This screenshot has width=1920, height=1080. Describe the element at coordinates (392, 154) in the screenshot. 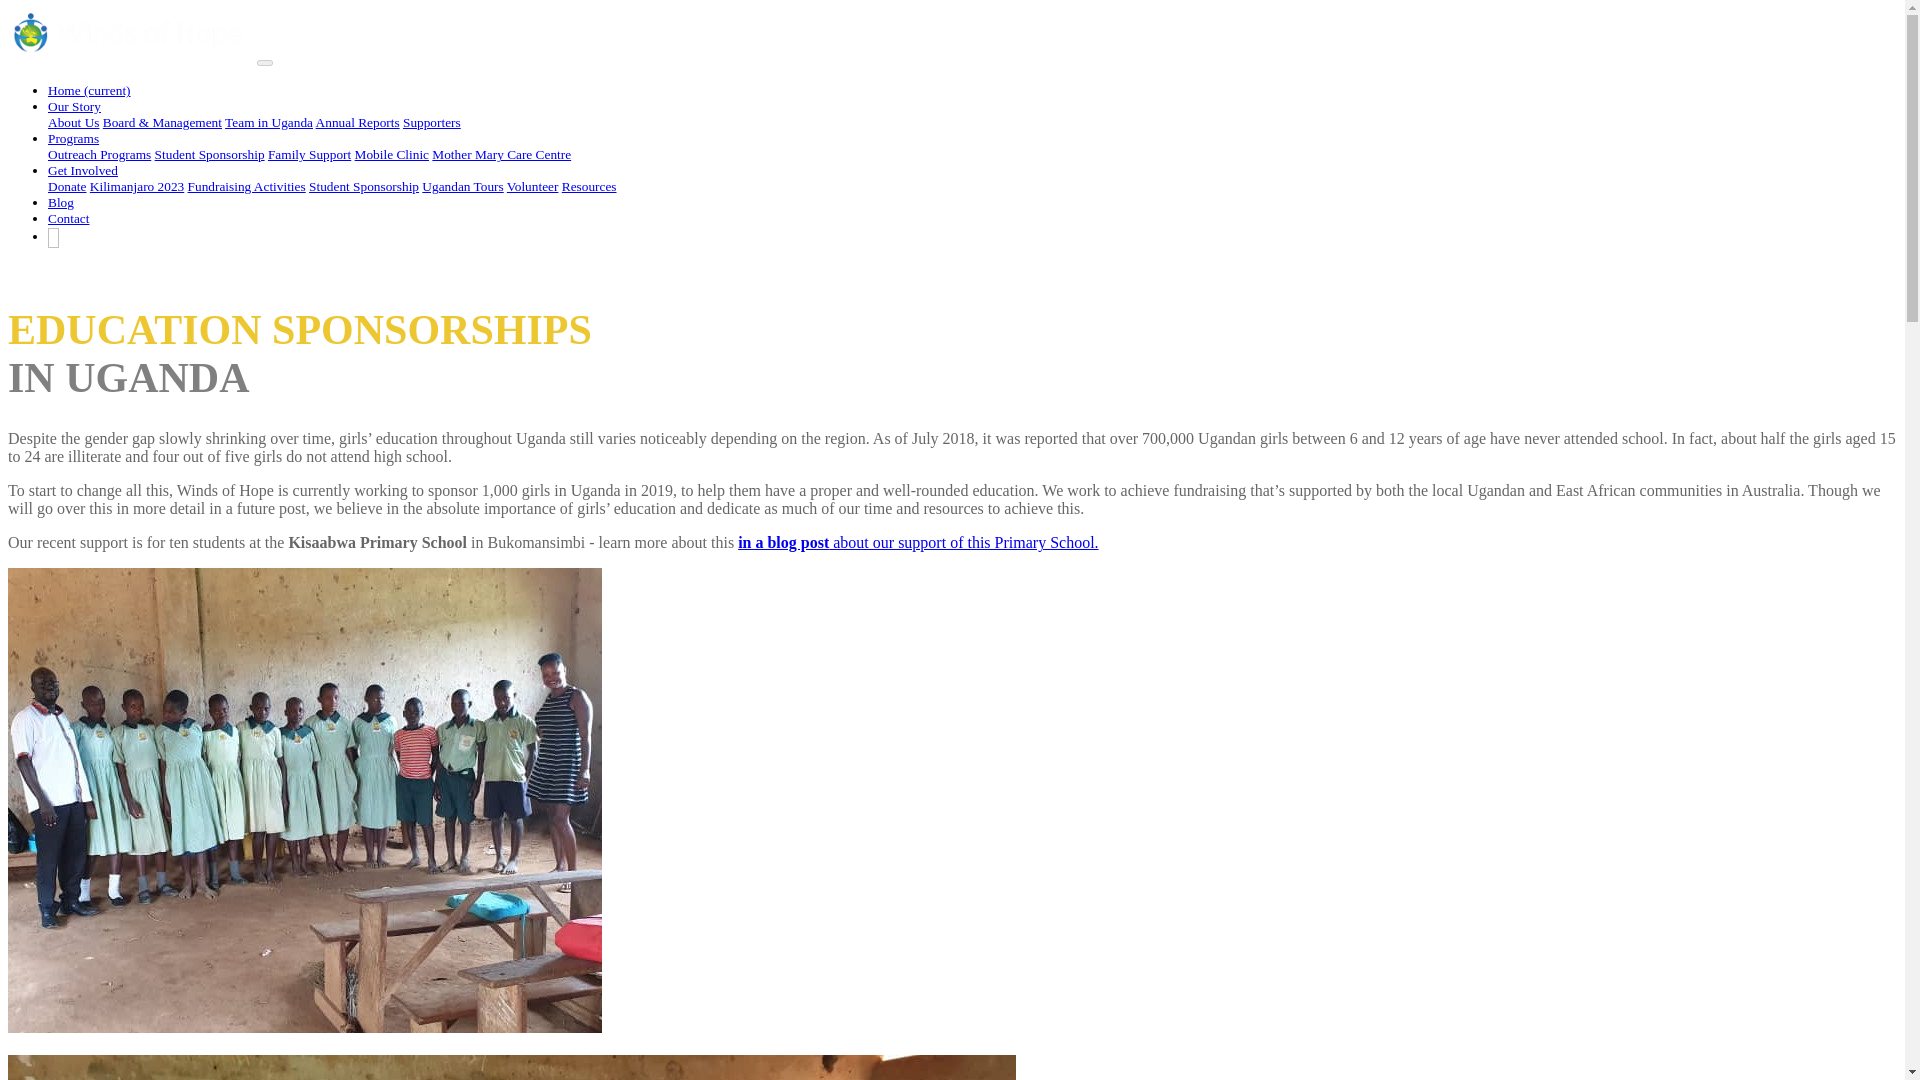

I see `Mobile Clinic` at that location.